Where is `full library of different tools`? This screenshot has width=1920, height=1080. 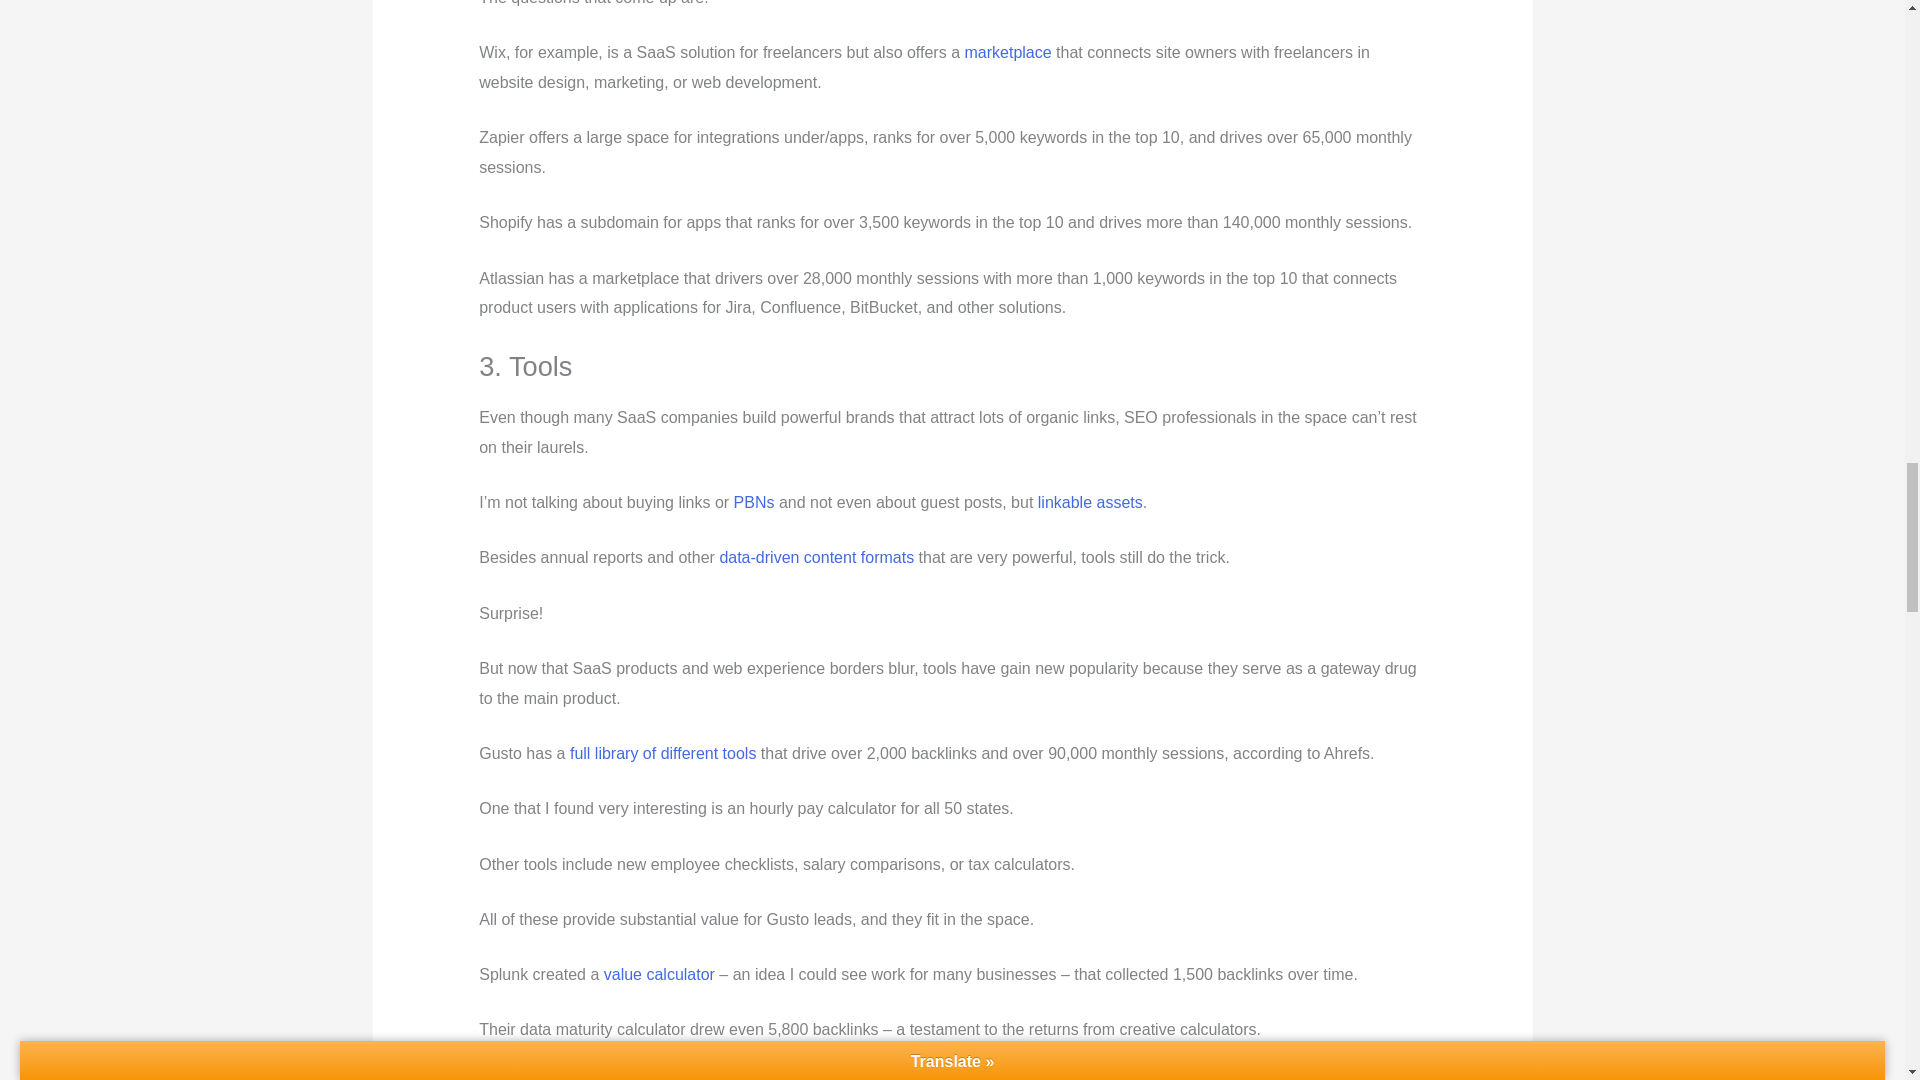
full library of different tools is located at coordinates (663, 754).